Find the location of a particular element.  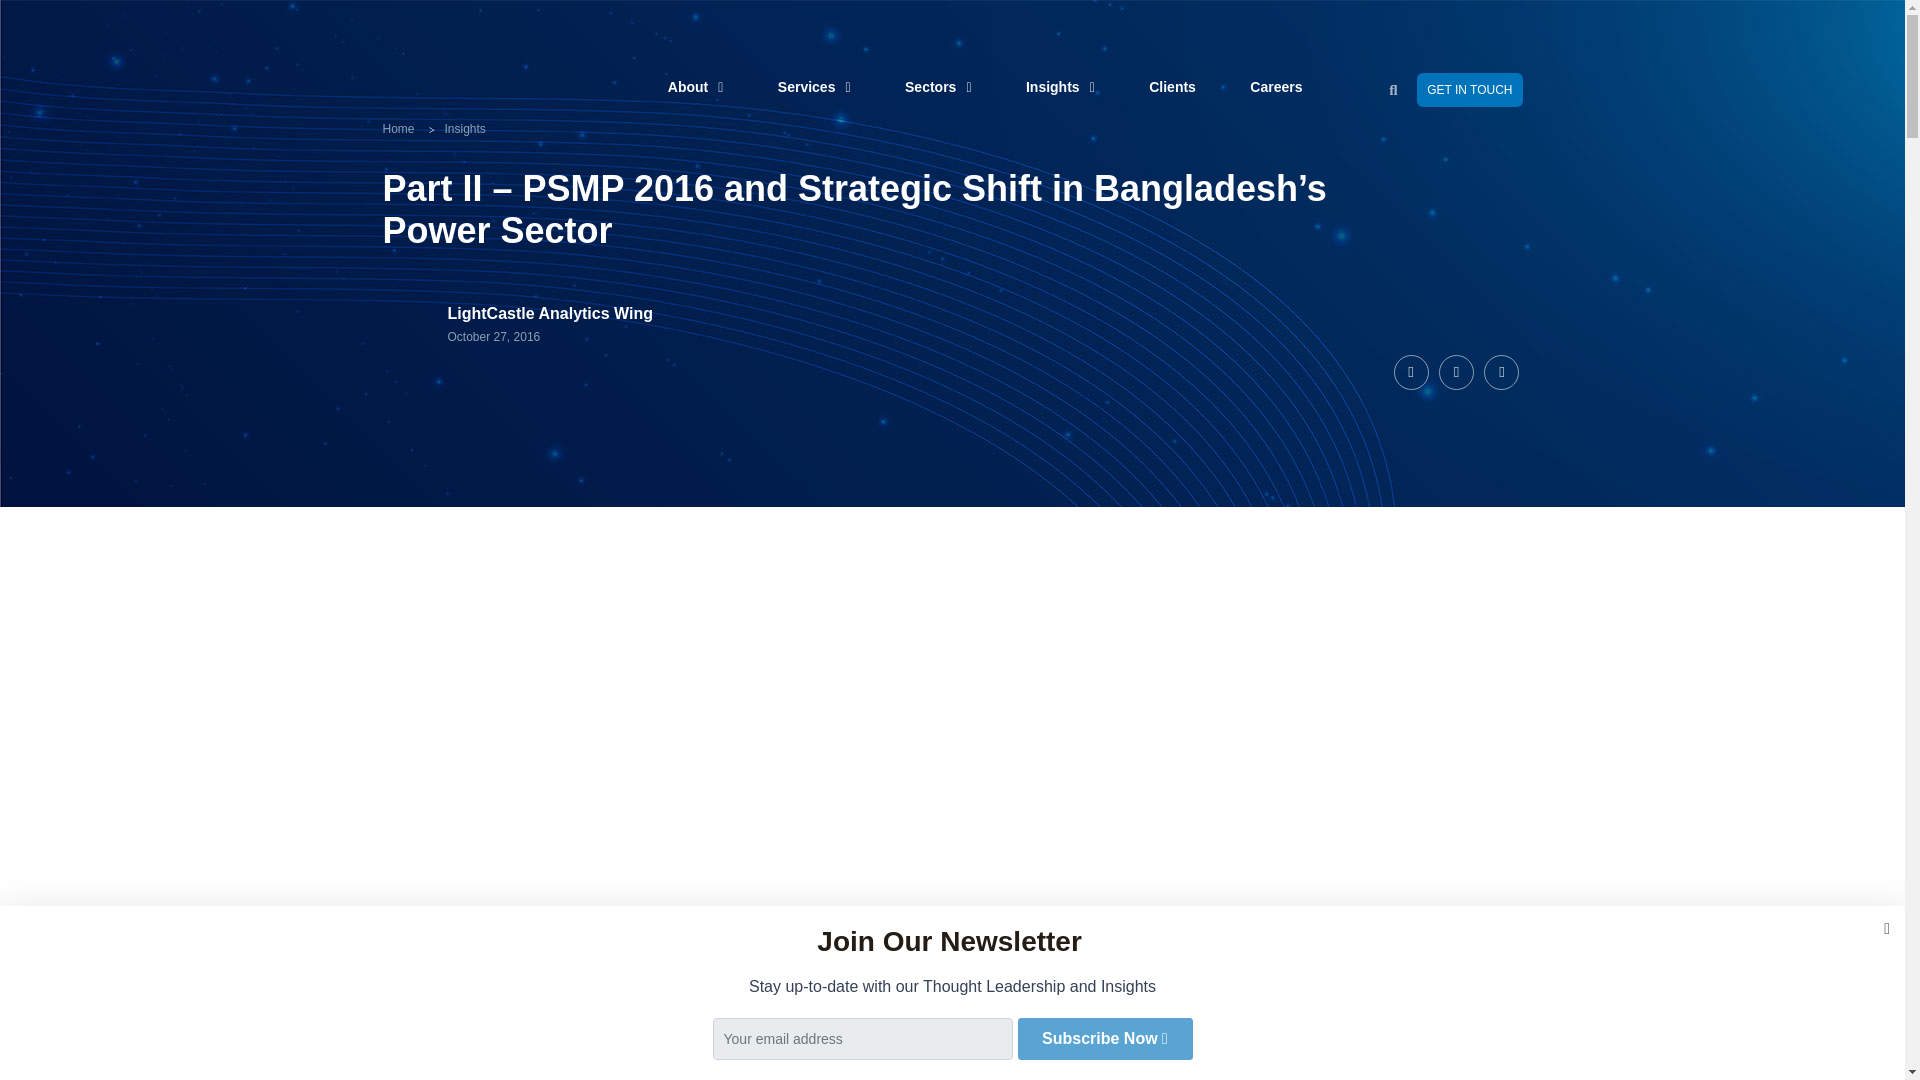

Share with LinkedIn is located at coordinates (1456, 371).